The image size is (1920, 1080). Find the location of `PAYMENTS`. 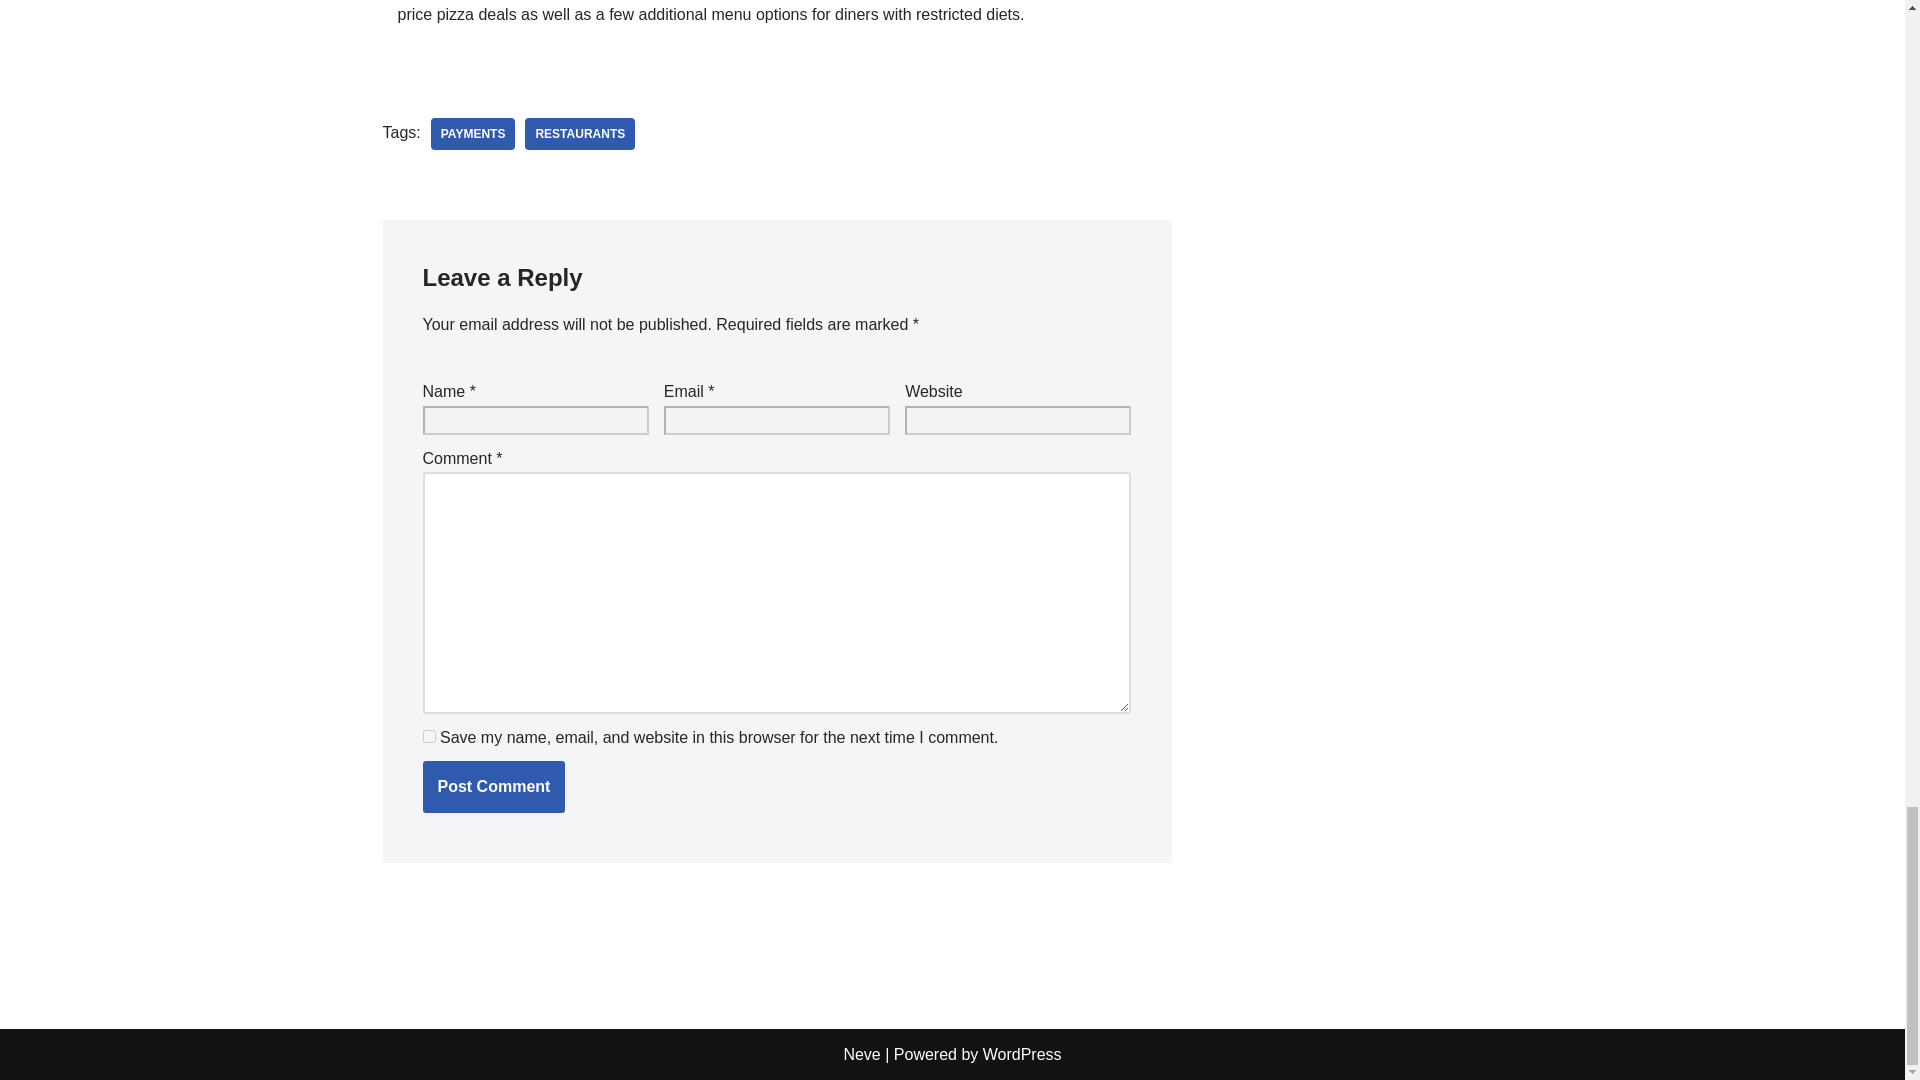

PAYMENTS is located at coordinates (473, 134).